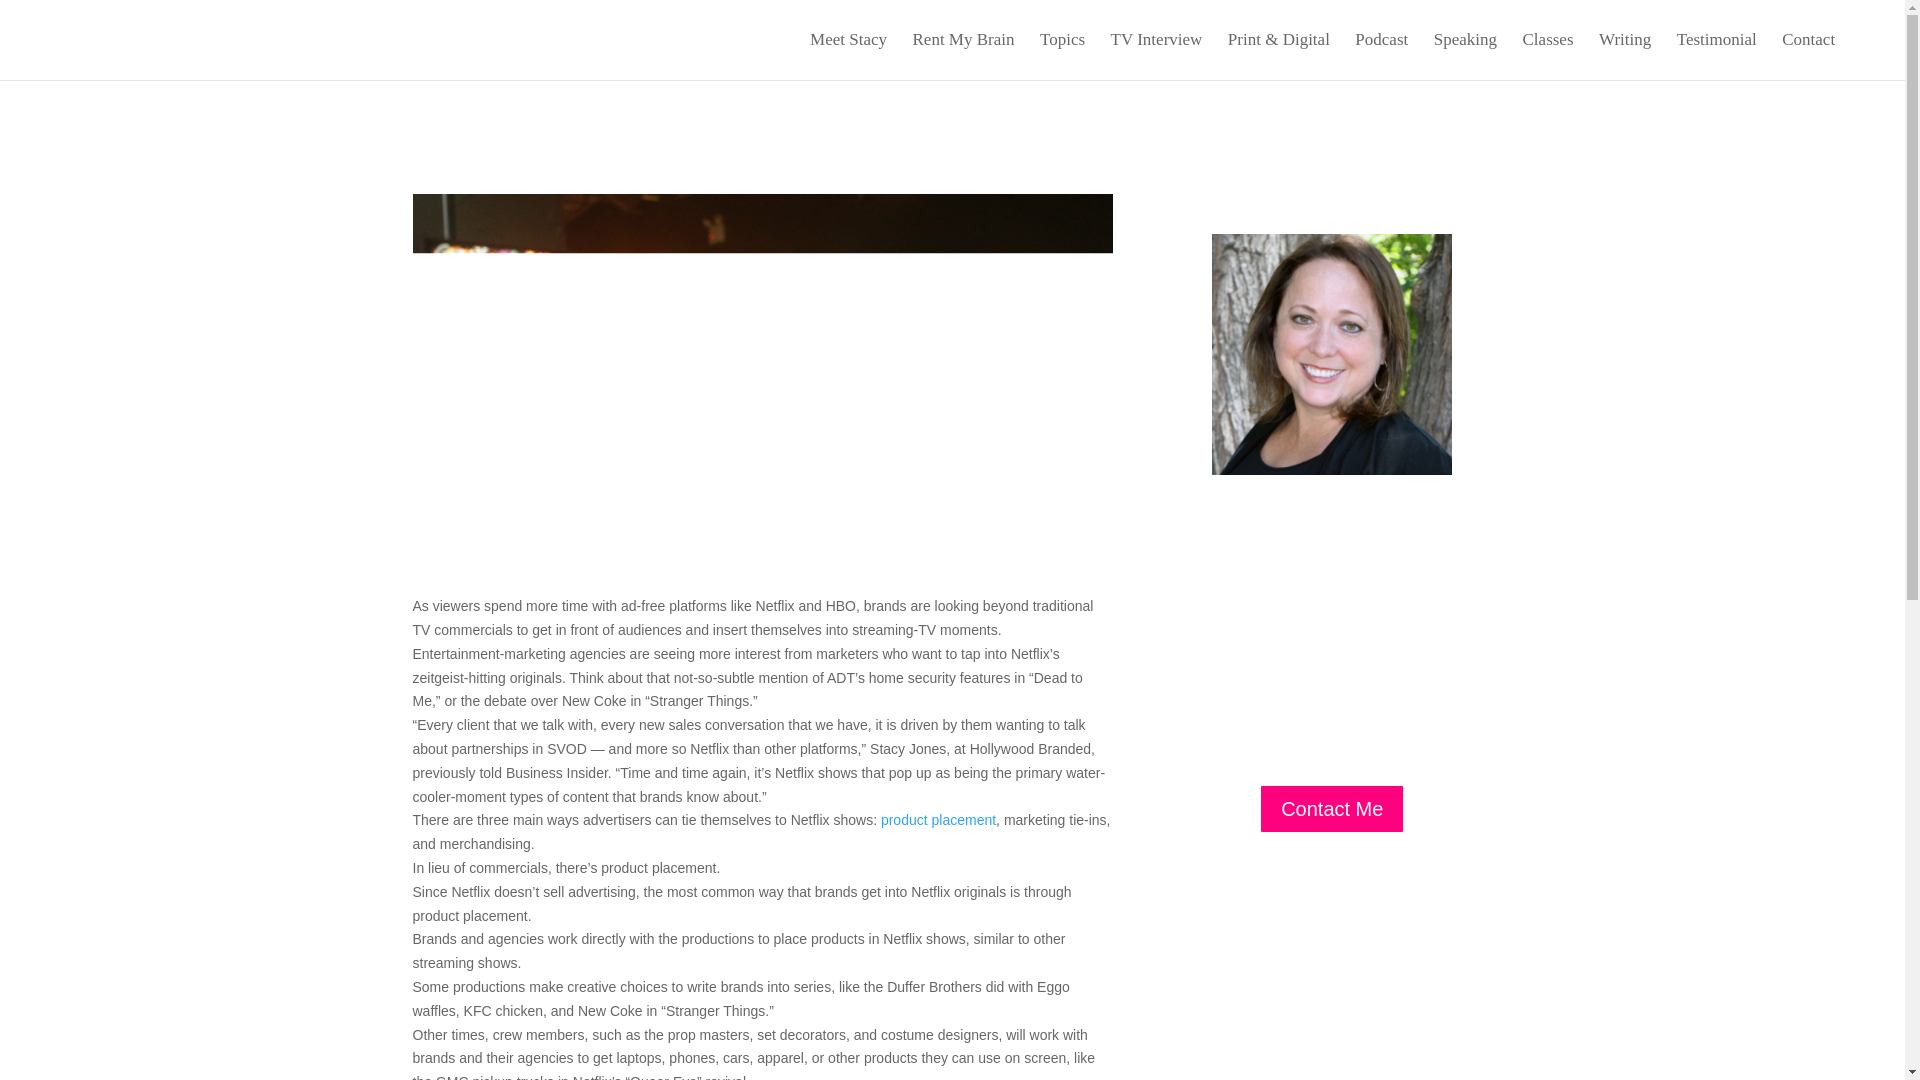 The height and width of the screenshot is (1080, 1920). I want to click on TV Interview, so click(1157, 56).